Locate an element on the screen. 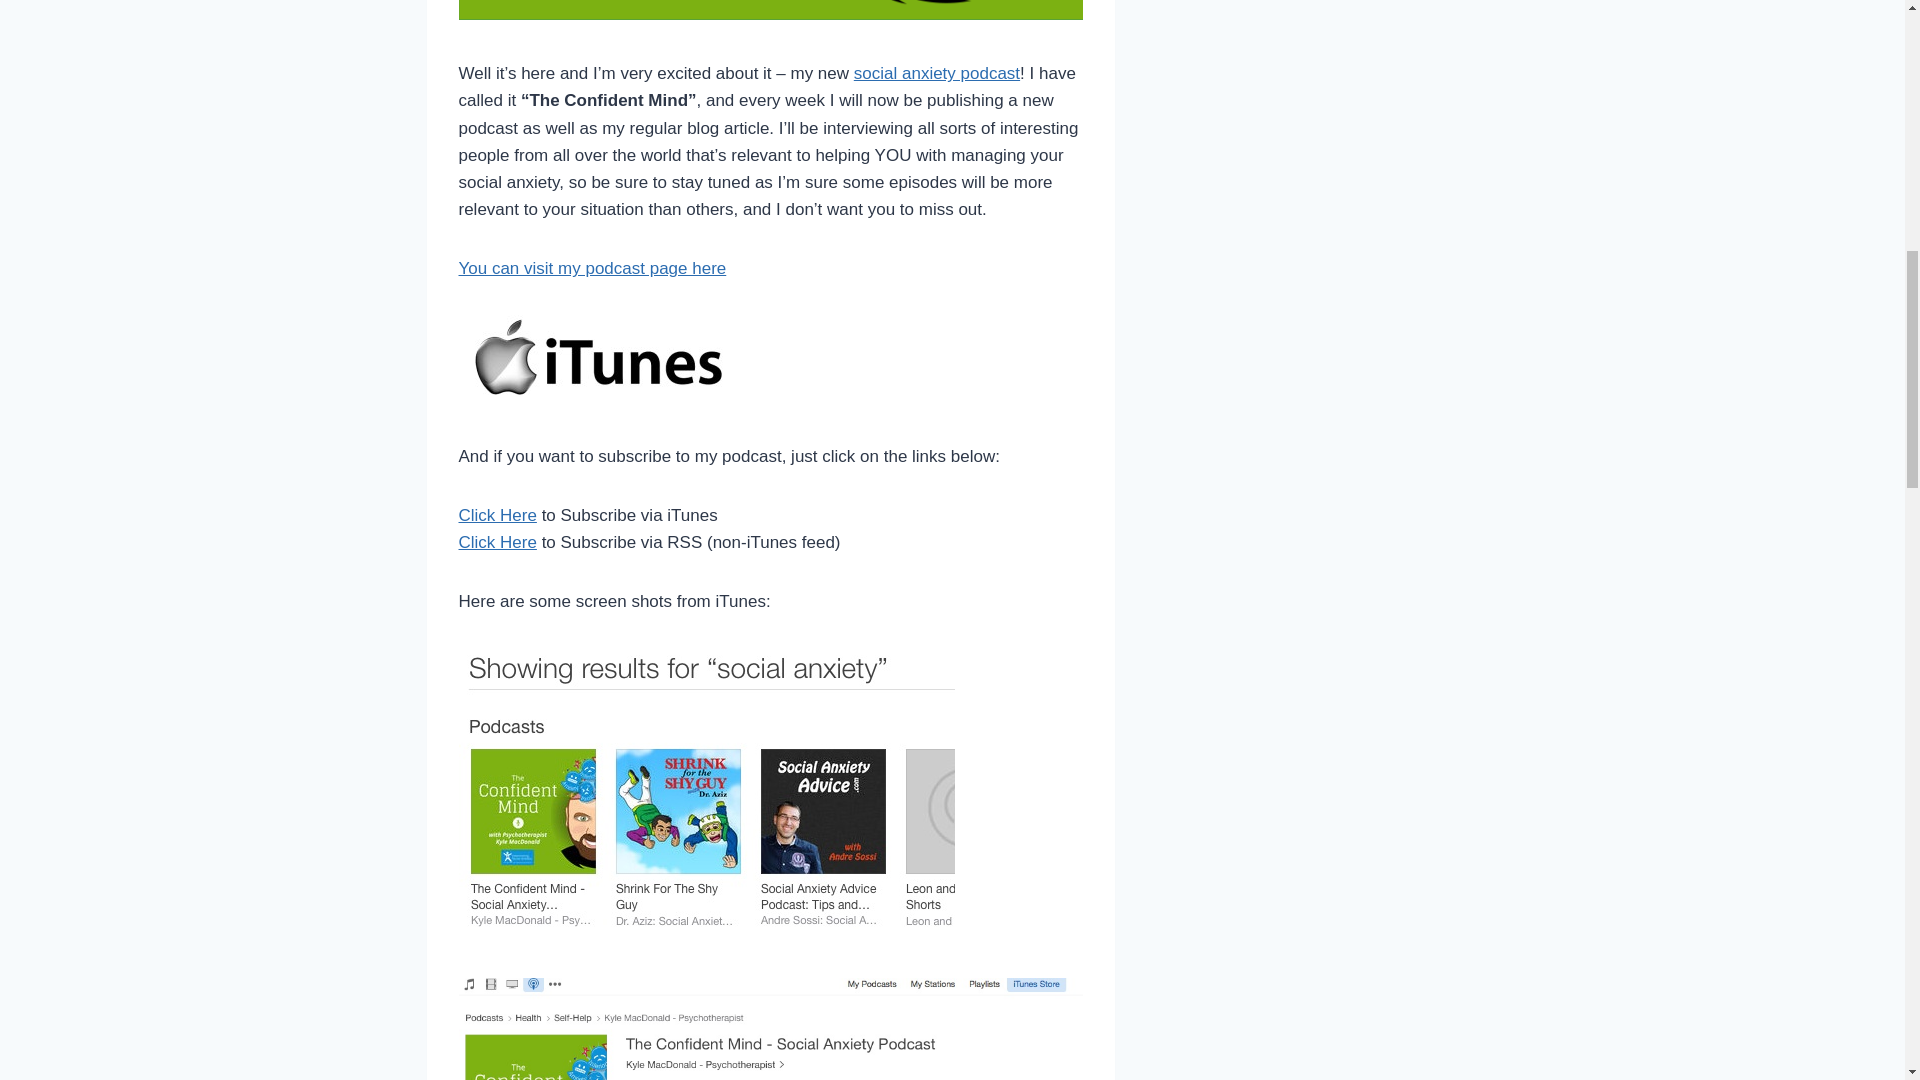 The width and height of the screenshot is (1920, 1080). Click Here is located at coordinates (496, 542).